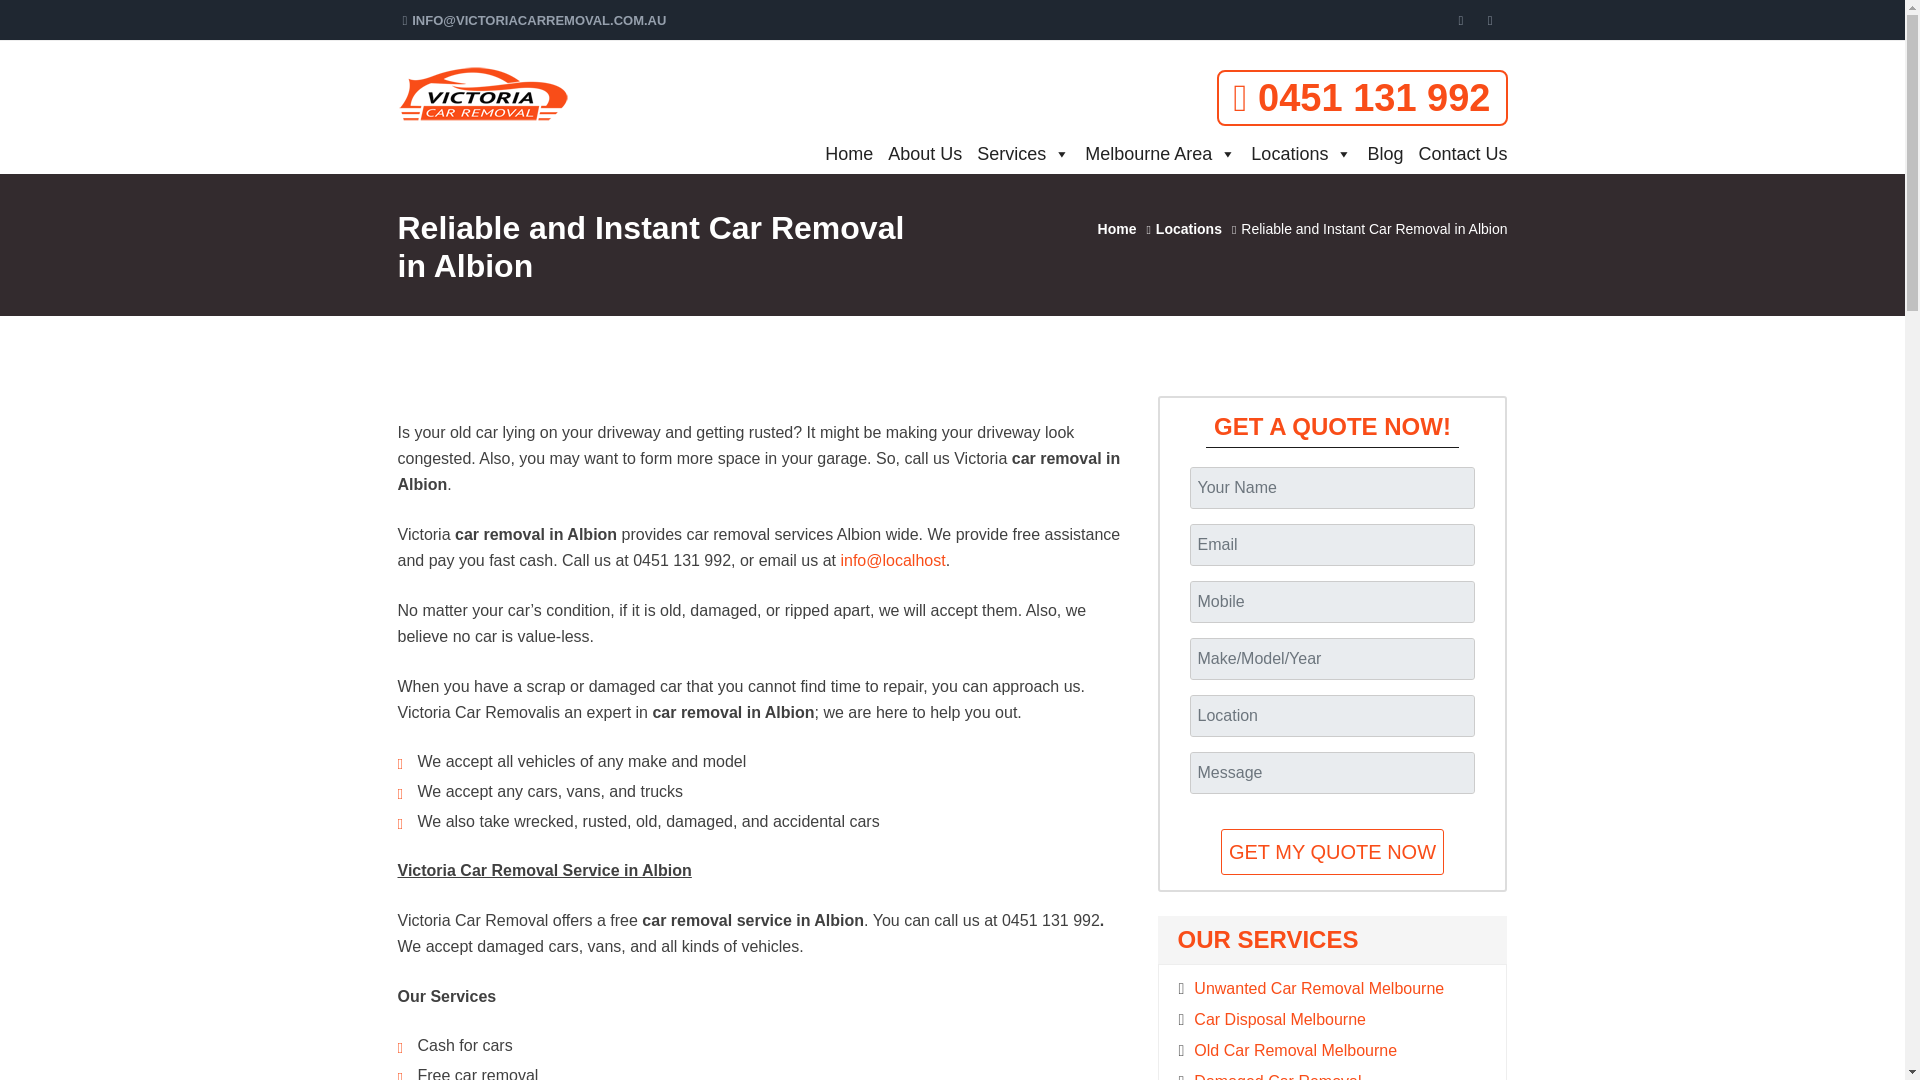  I want to click on get My quote Now, so click(1332, 852).